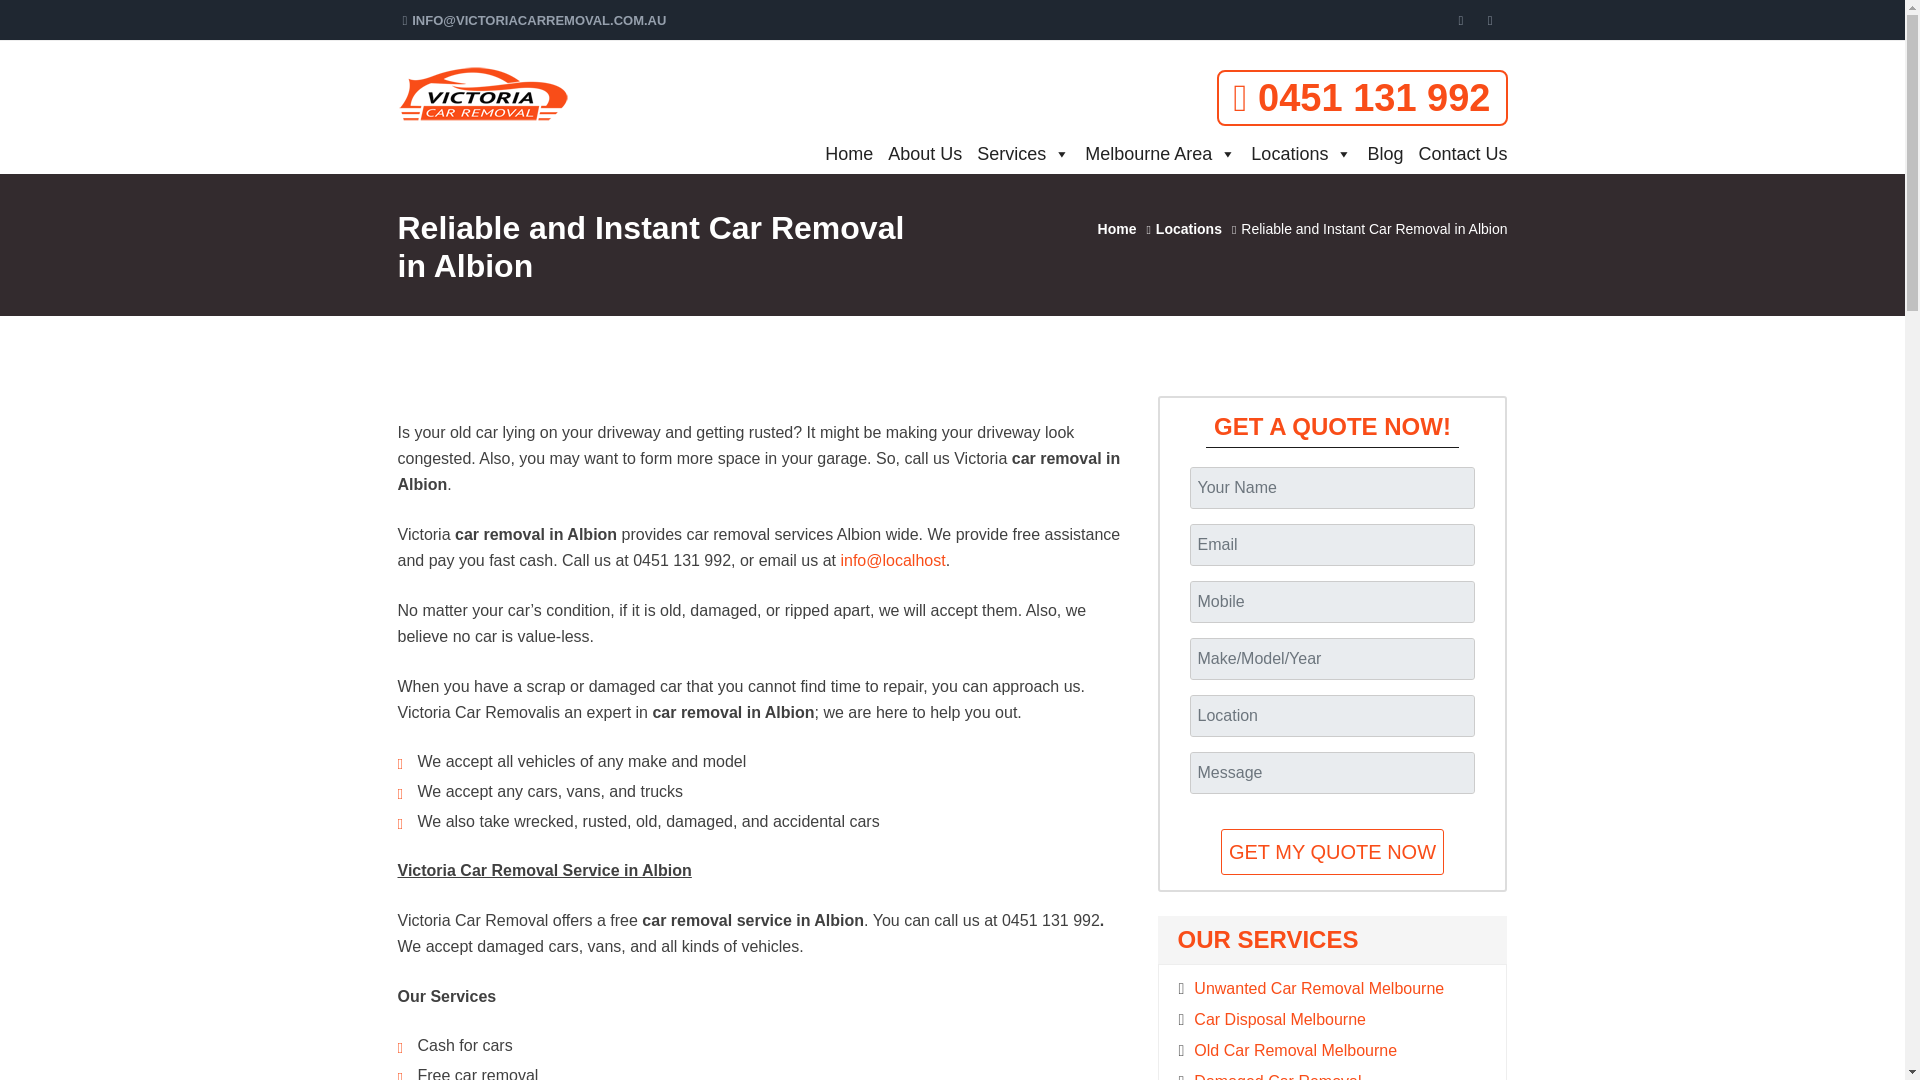  I want to click on get My quote Now, so click(1332, 852).